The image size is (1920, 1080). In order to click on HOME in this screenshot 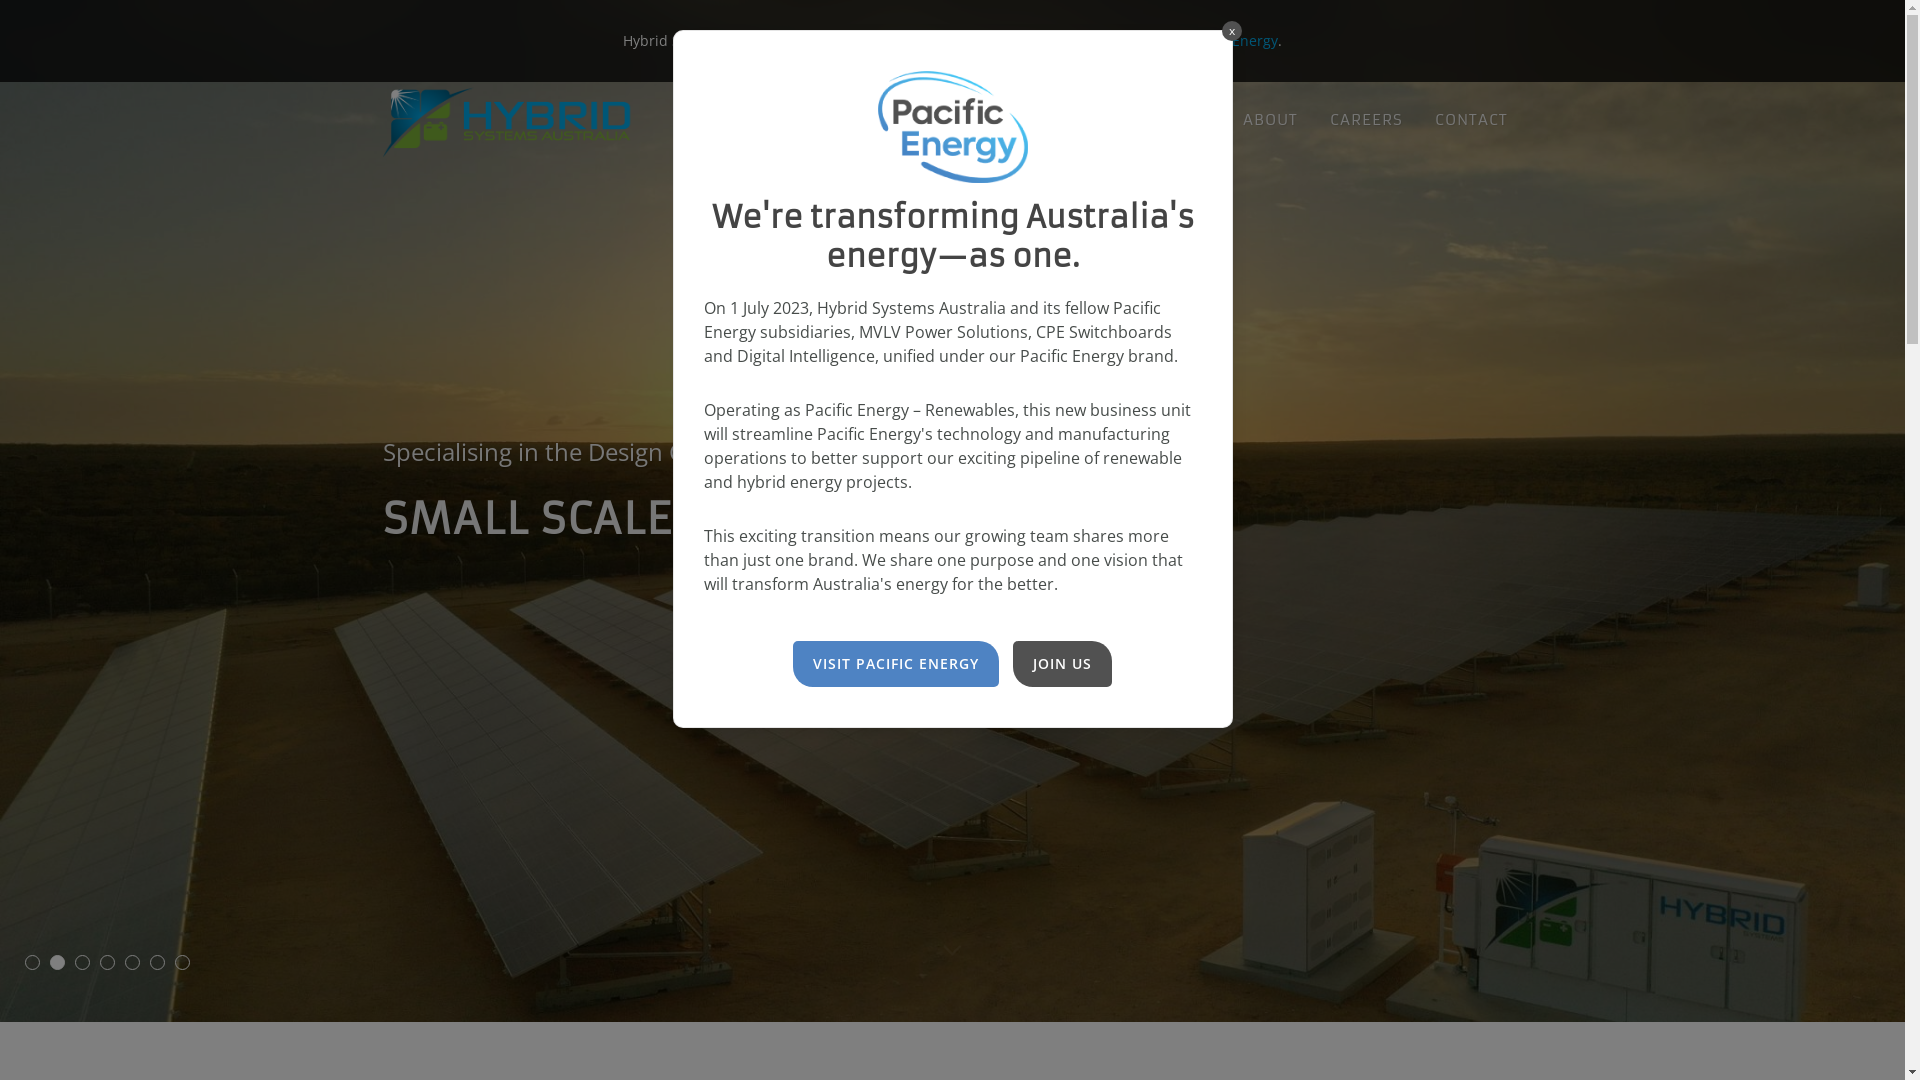, I will do `click(932, 120)`.